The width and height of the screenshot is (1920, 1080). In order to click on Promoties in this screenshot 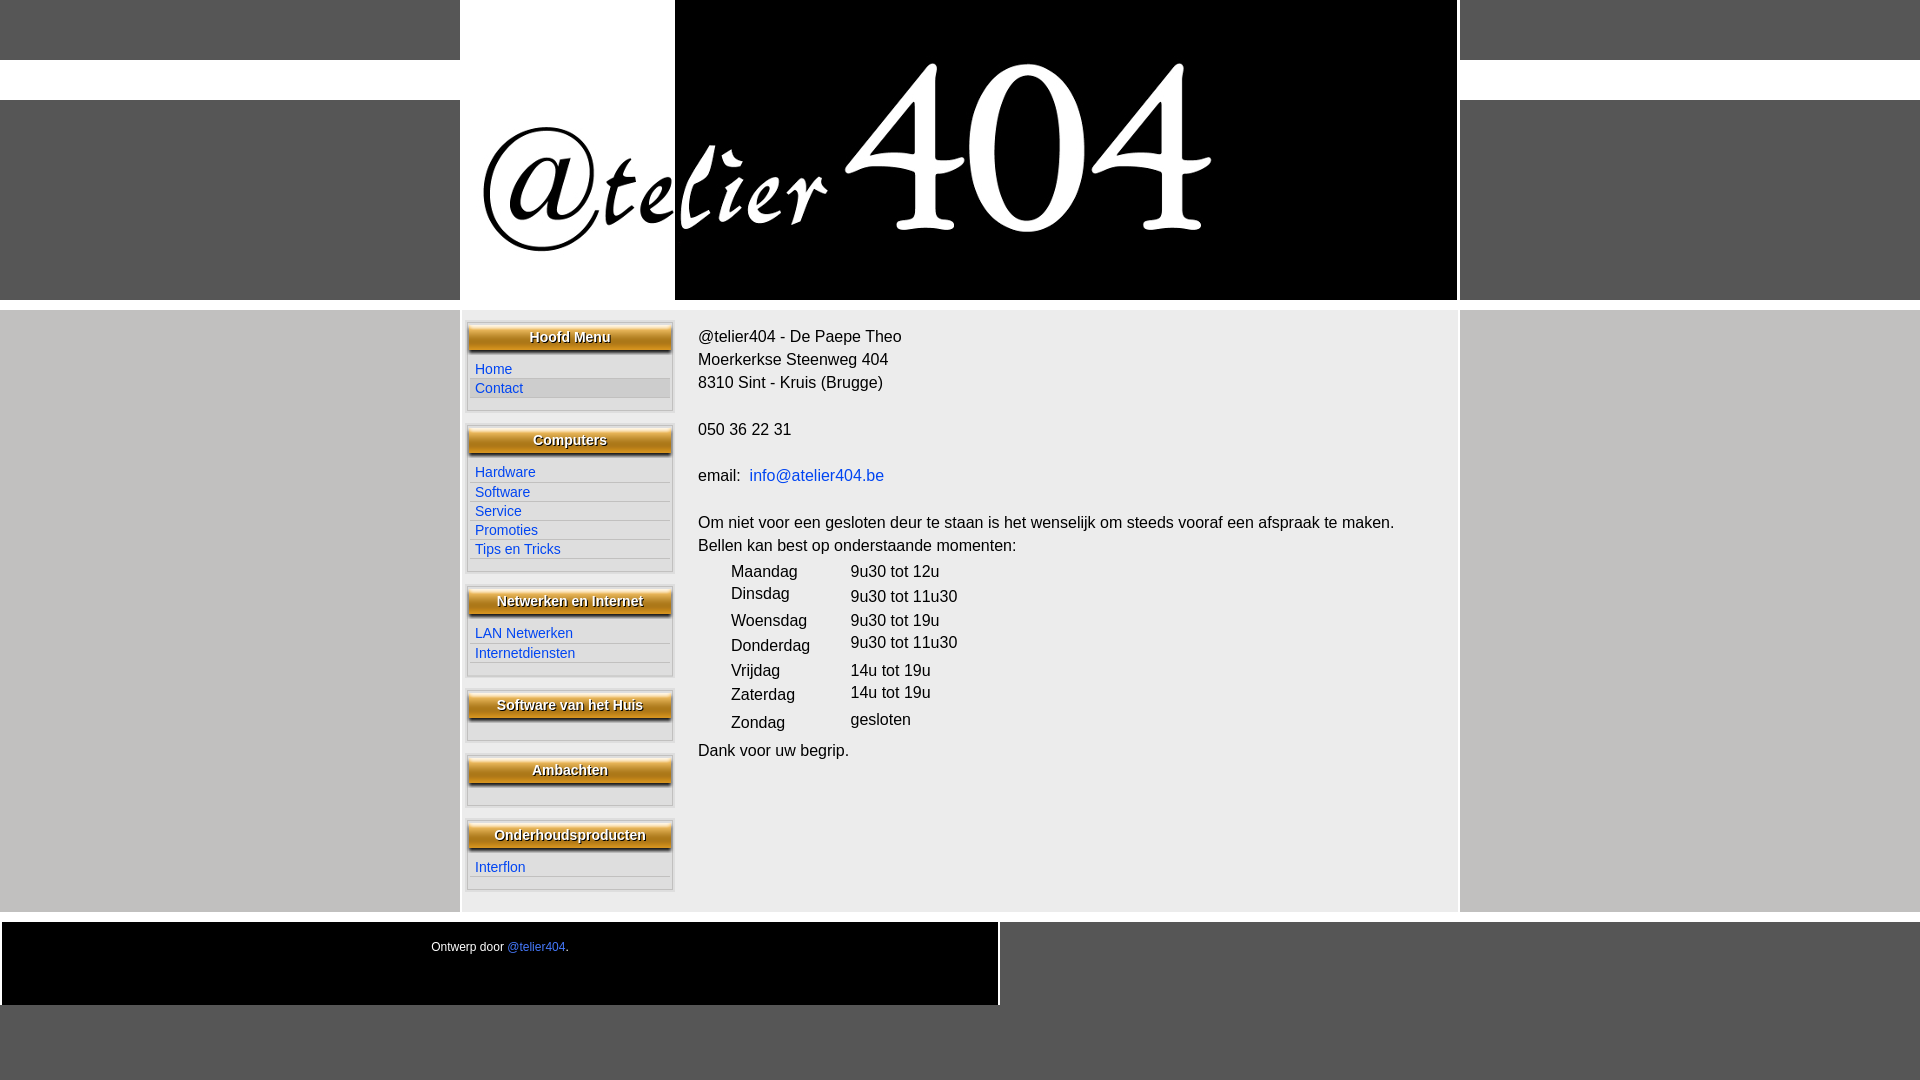, I will do `click(570, 530)`.